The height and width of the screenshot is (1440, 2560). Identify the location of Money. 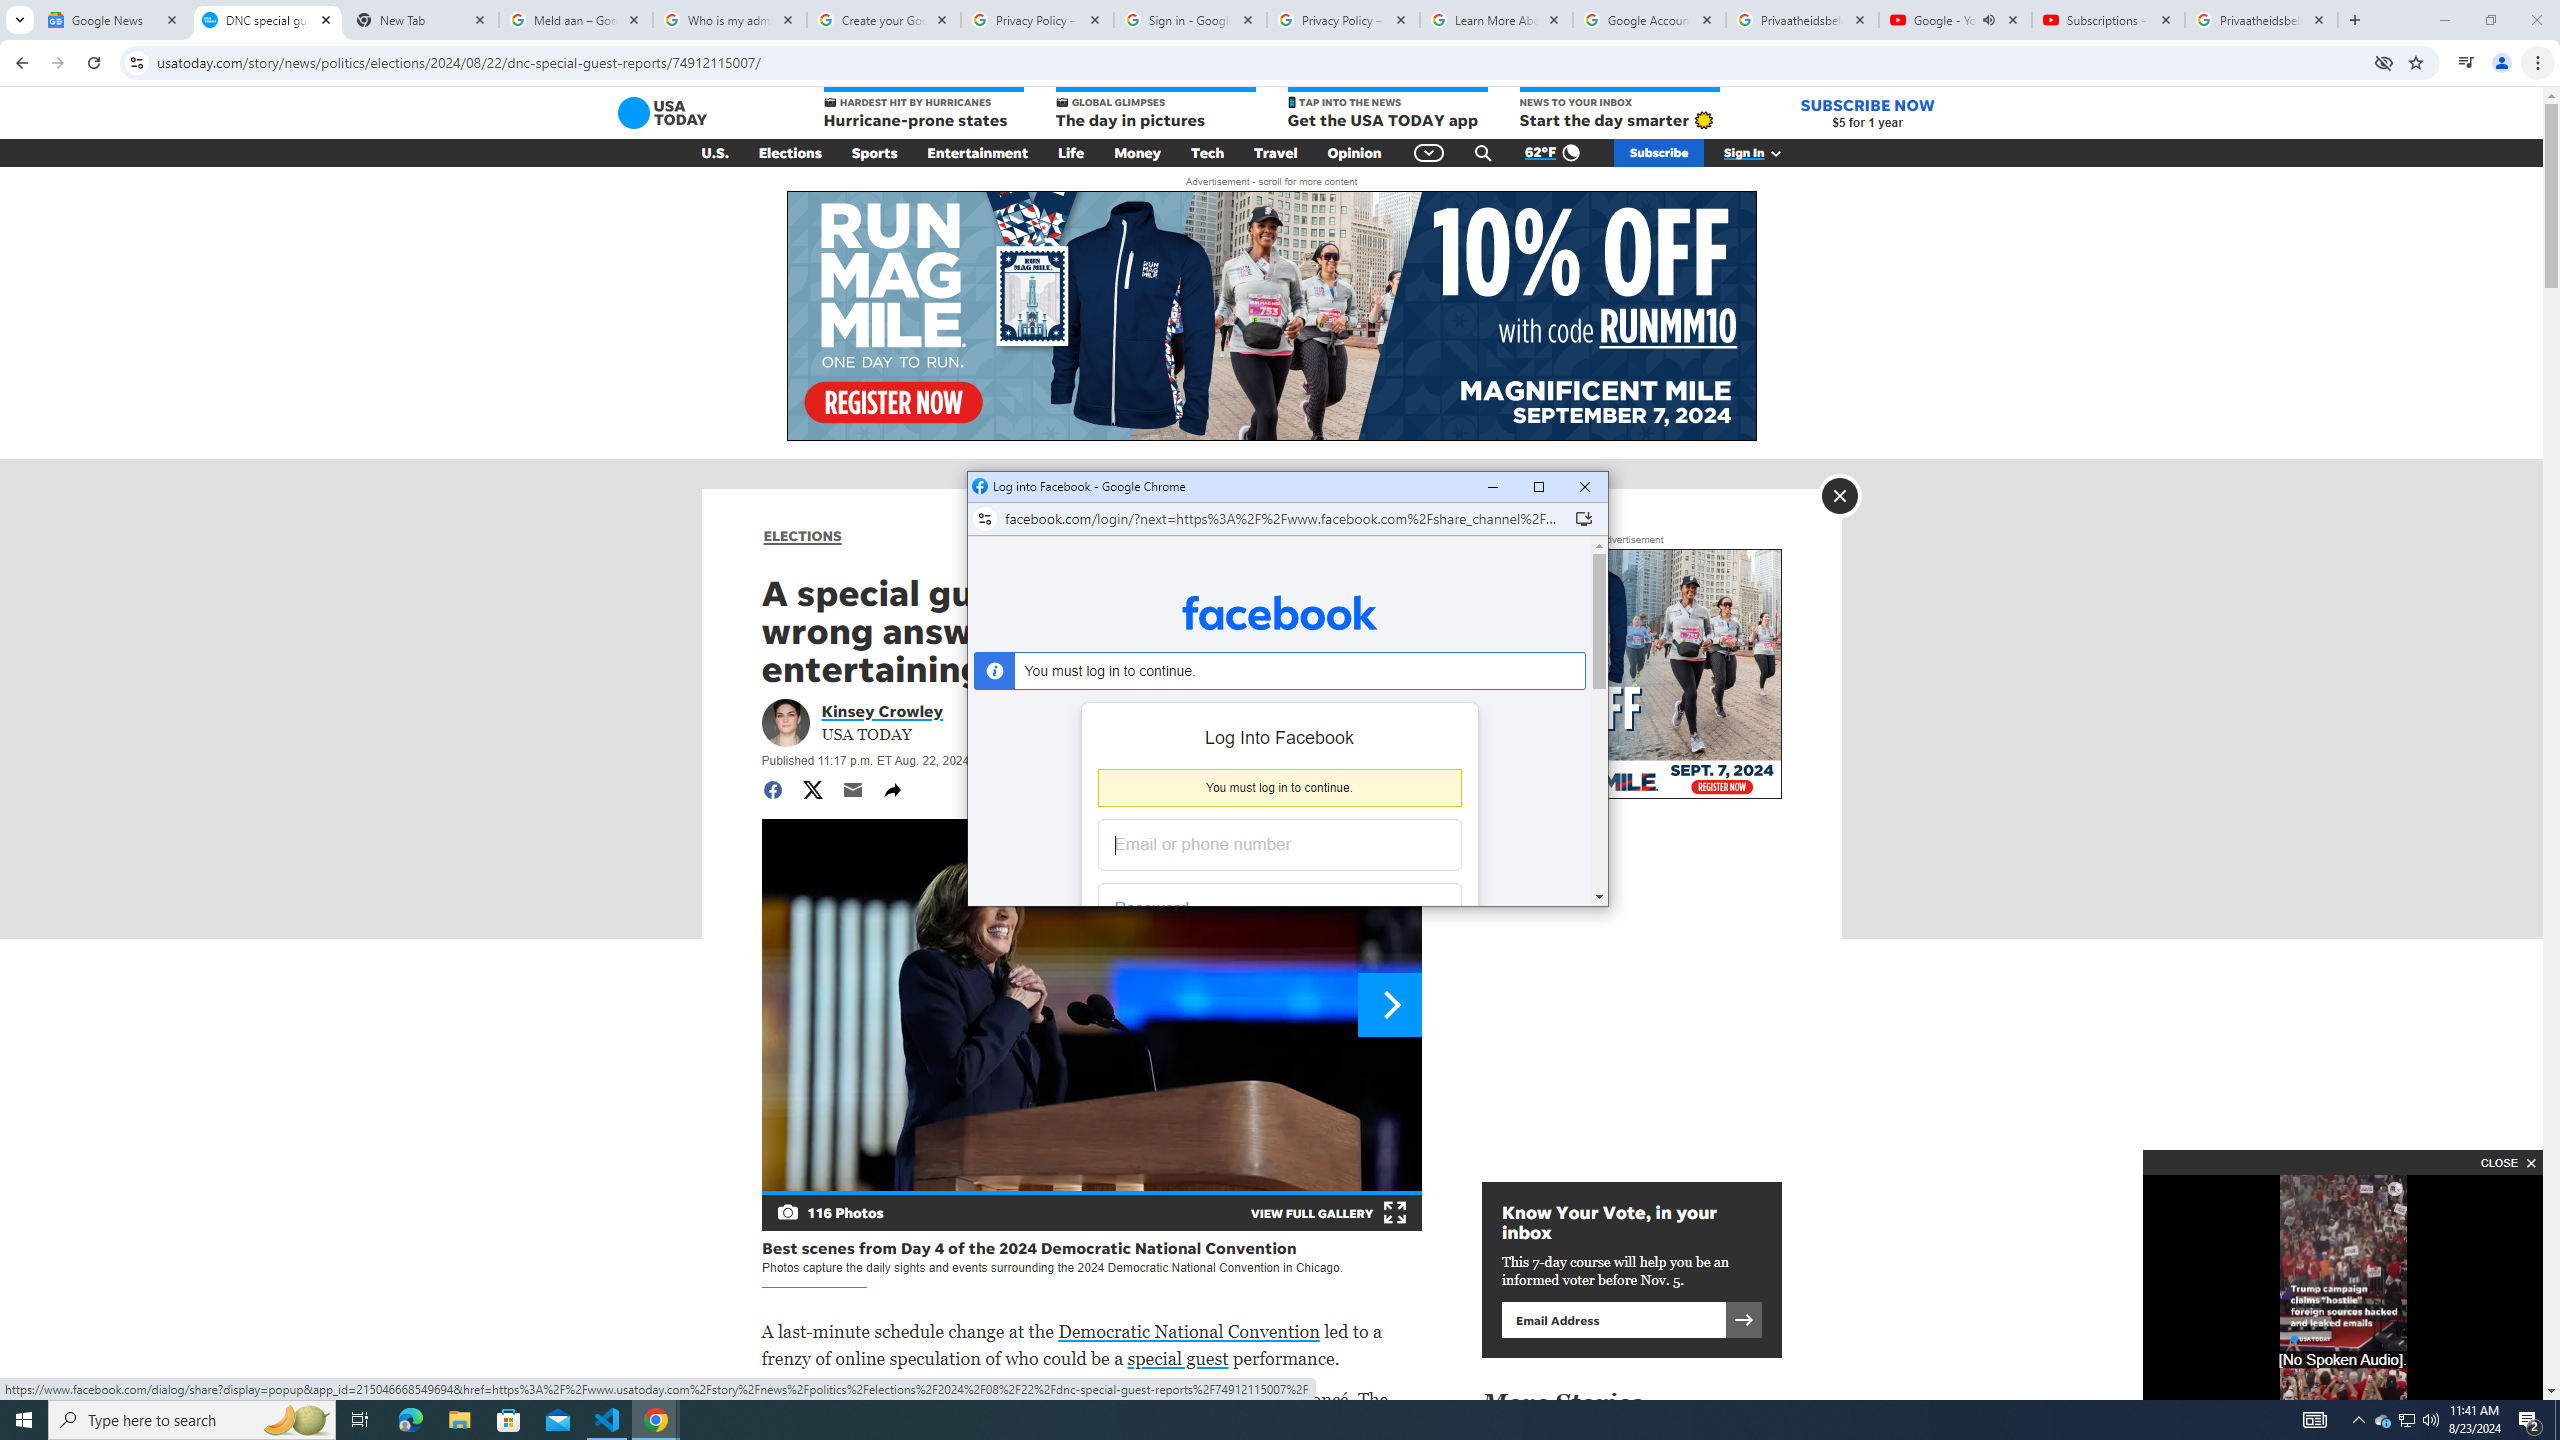
(1138, 153).